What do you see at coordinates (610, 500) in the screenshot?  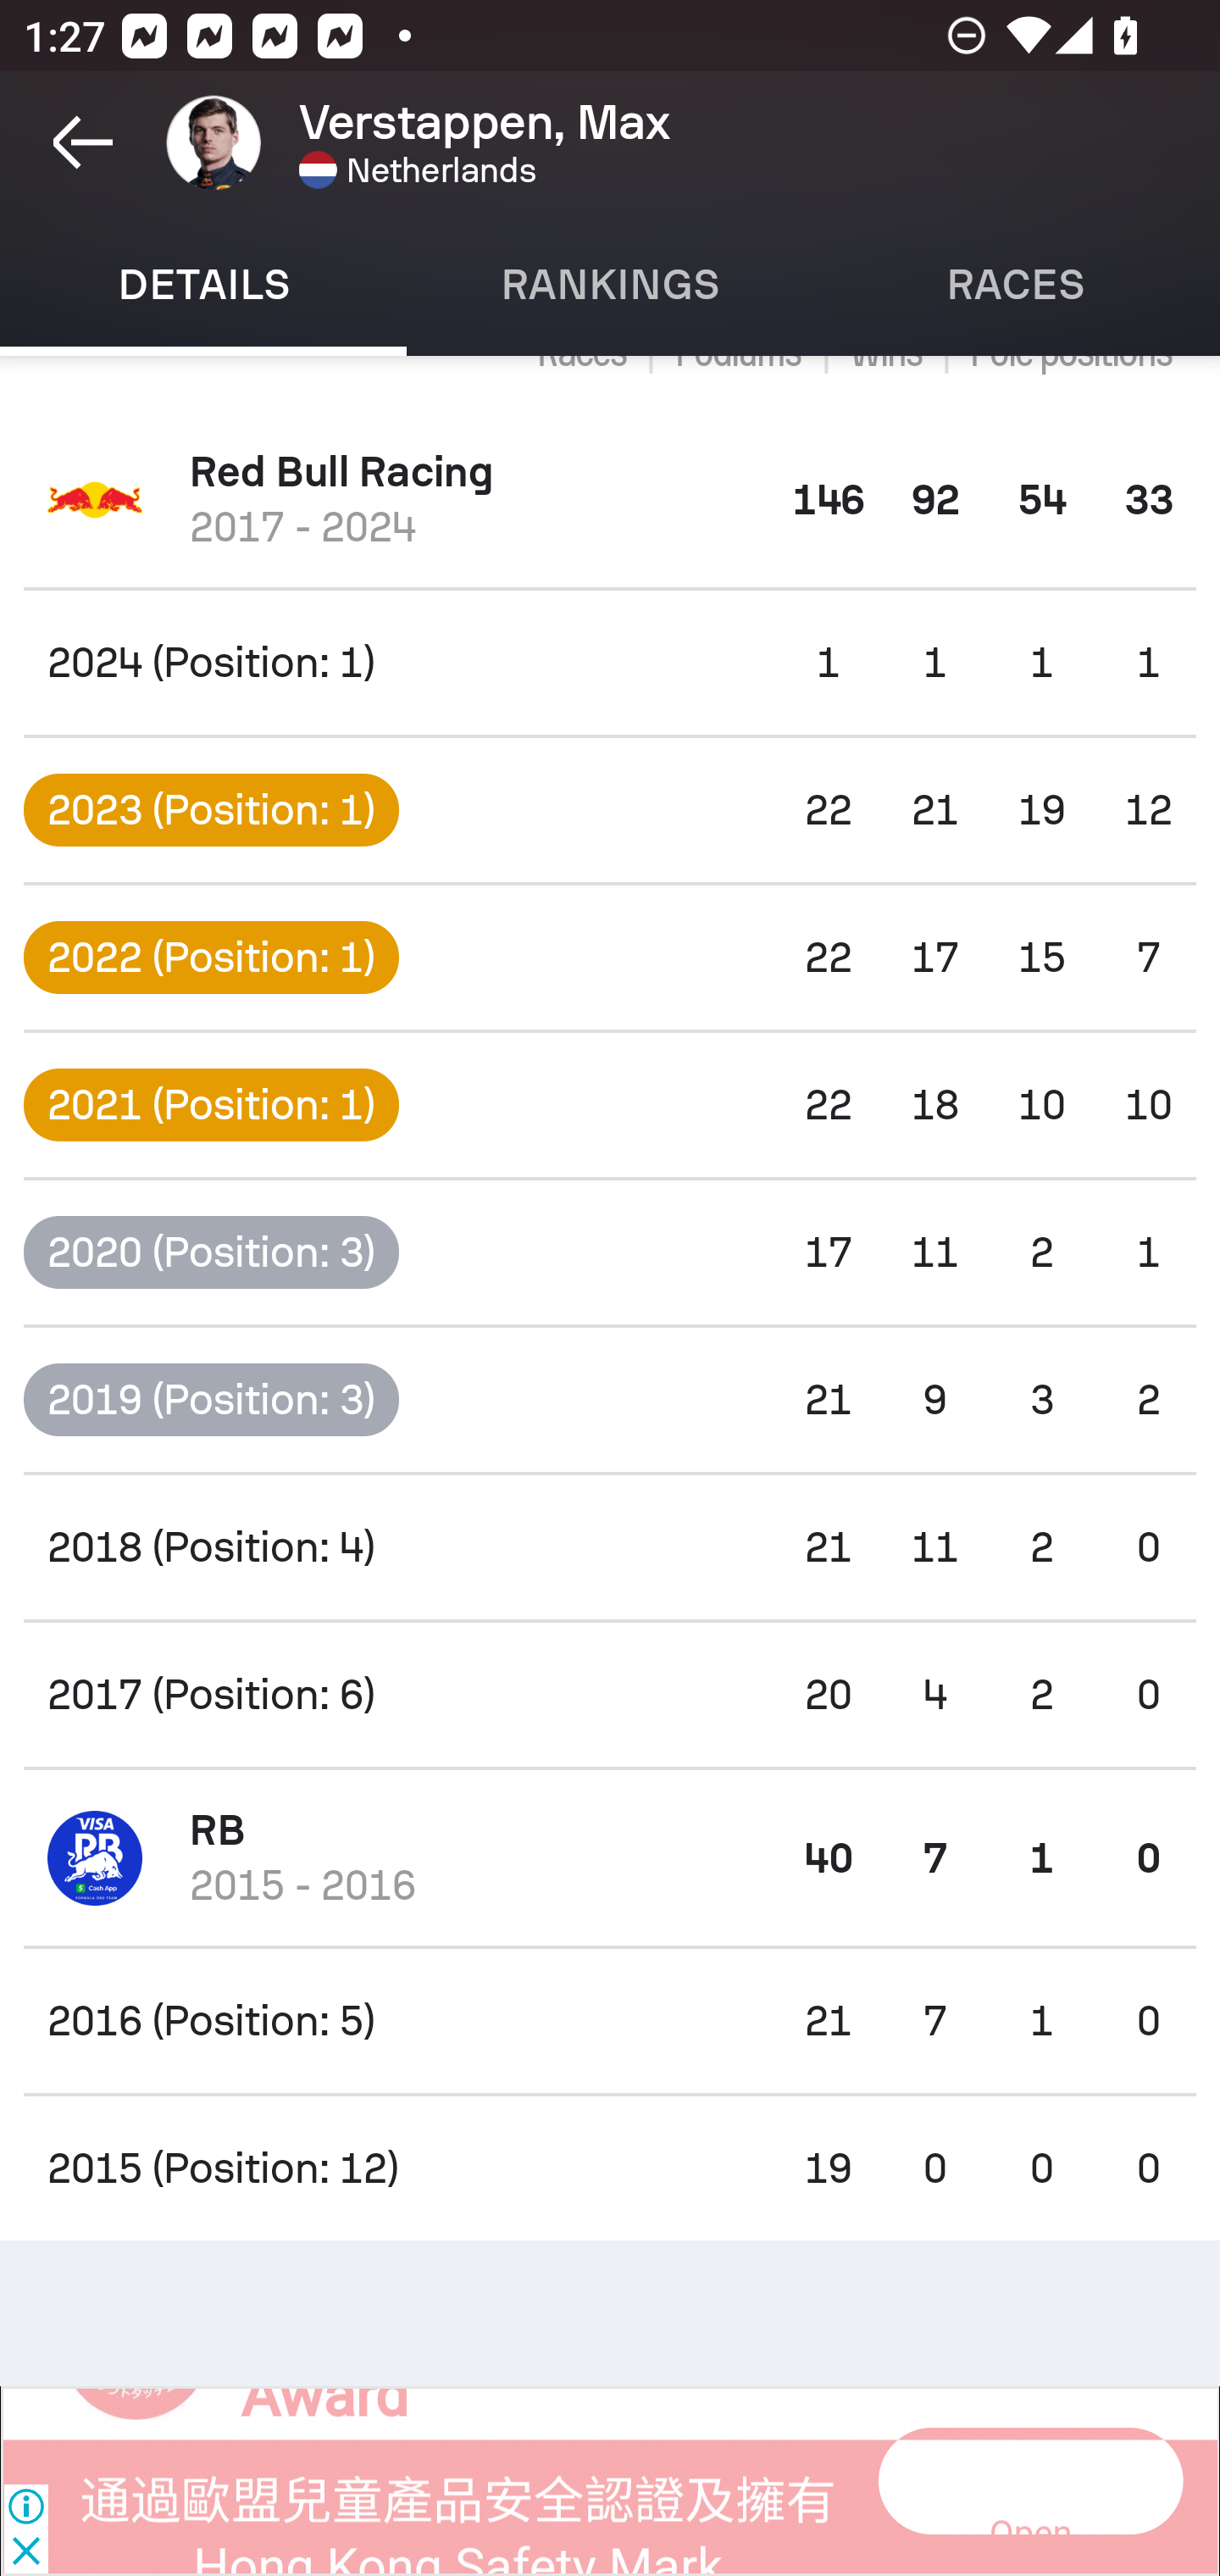 I see `Red Bull Racing 2017 - 2024 146 92 54 33` at bounding box center [610, 500].